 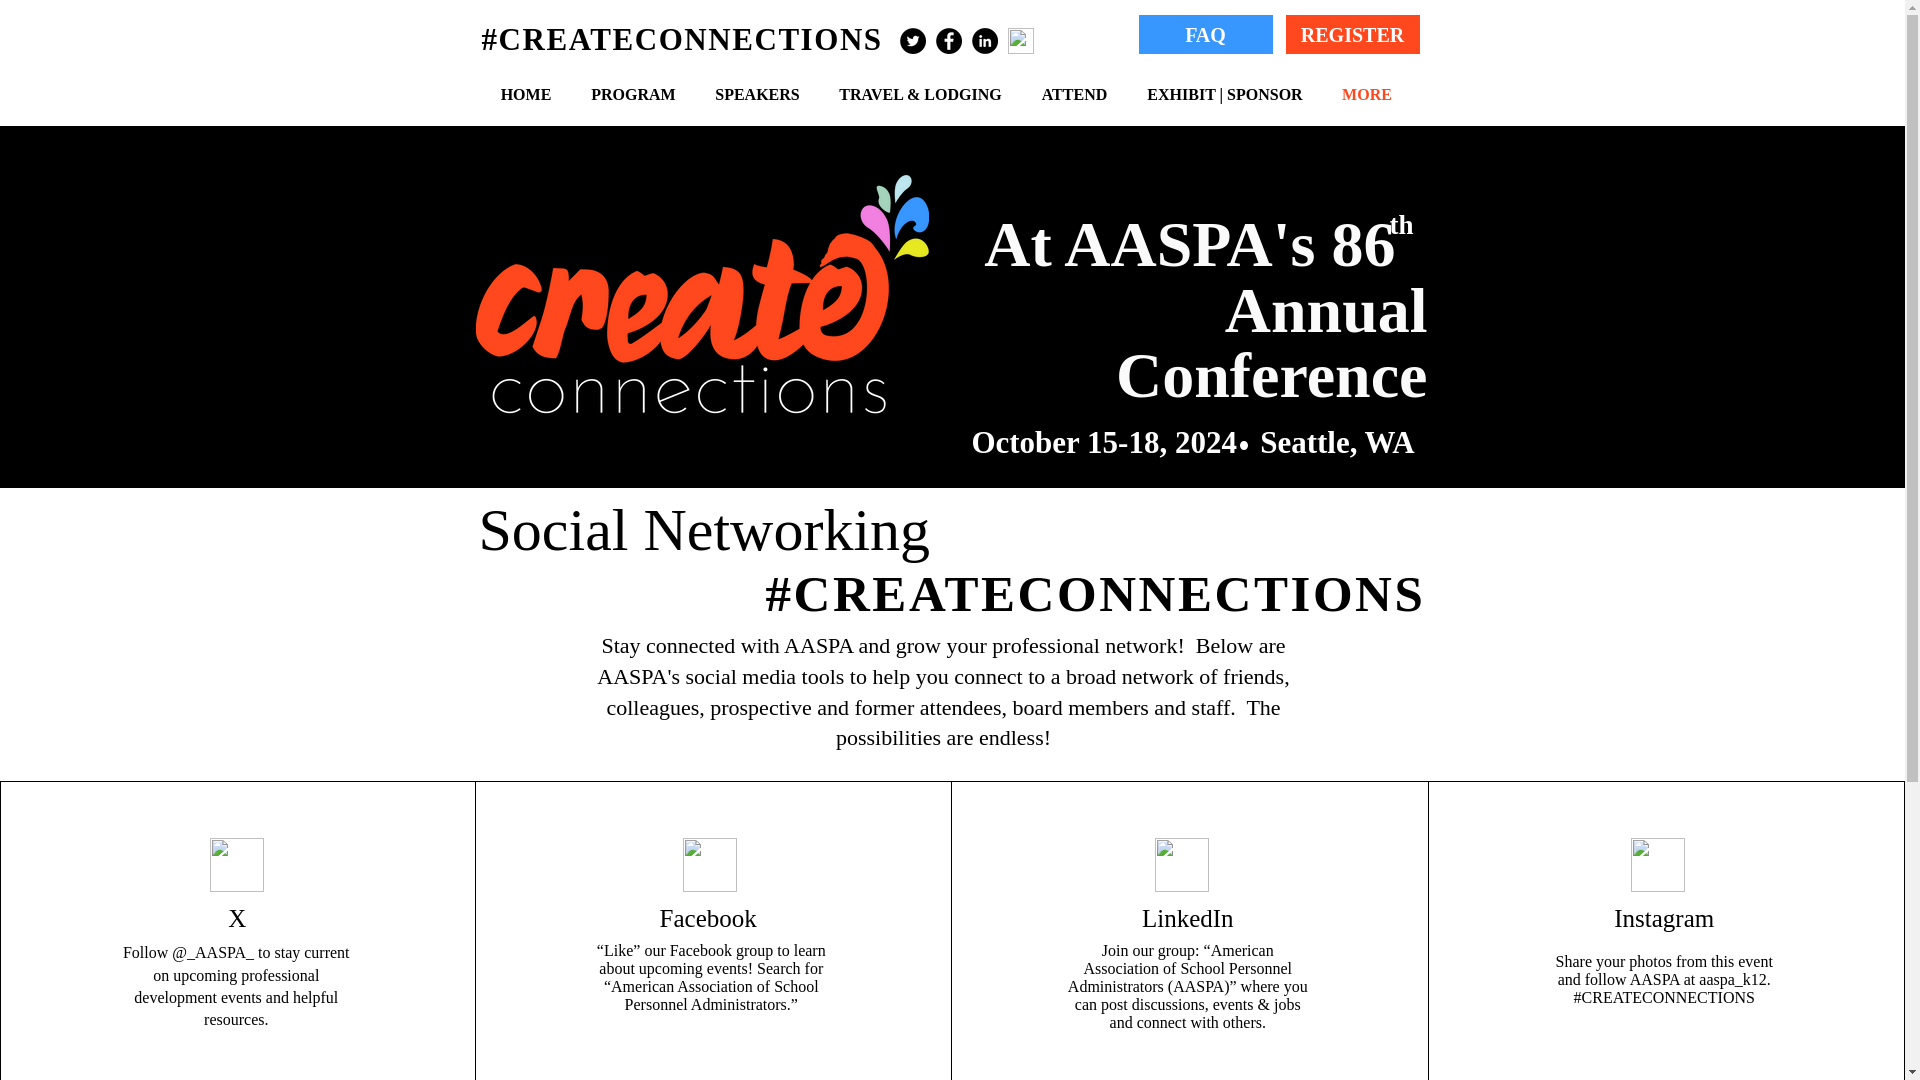 I want to click on PROGRAM, so click(x=634, y=94).